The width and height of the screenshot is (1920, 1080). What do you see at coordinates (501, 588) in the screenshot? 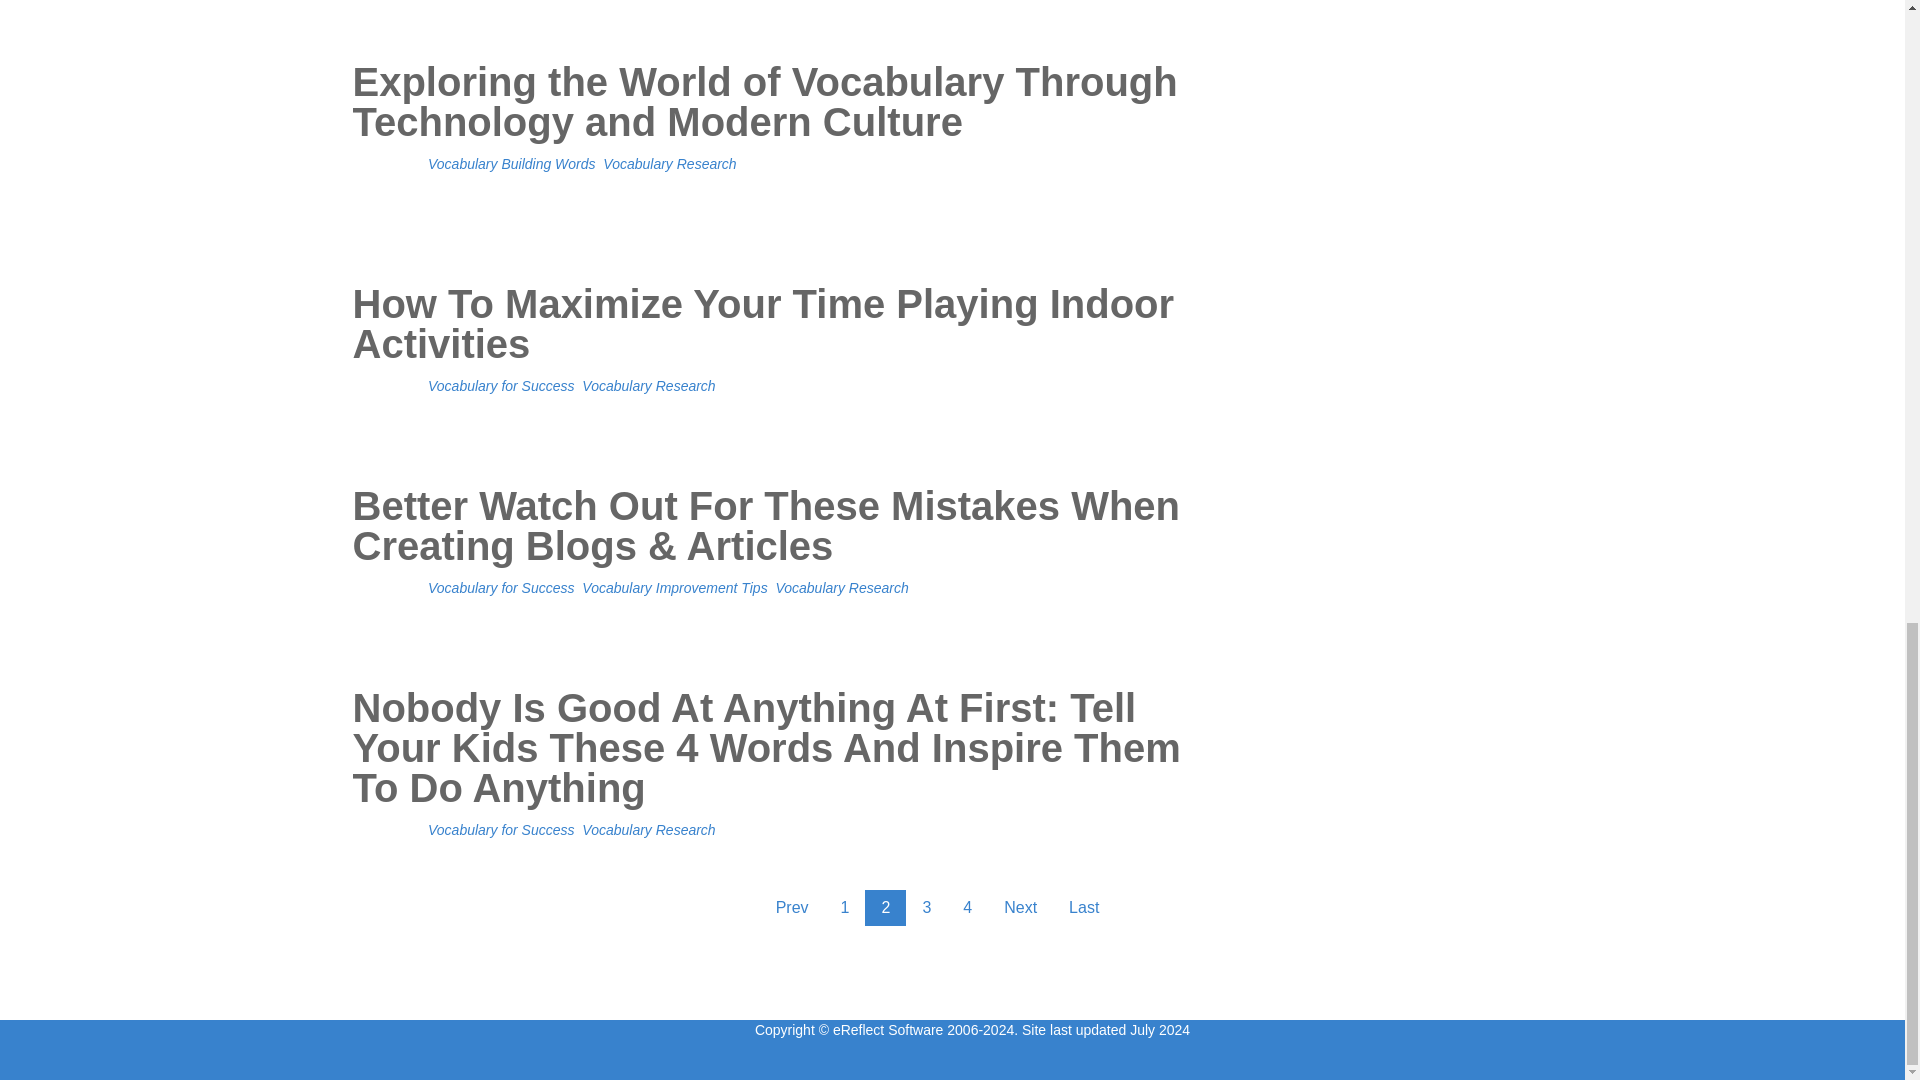
I see `Vocabulary for Success` at bounding box center [501, 588].